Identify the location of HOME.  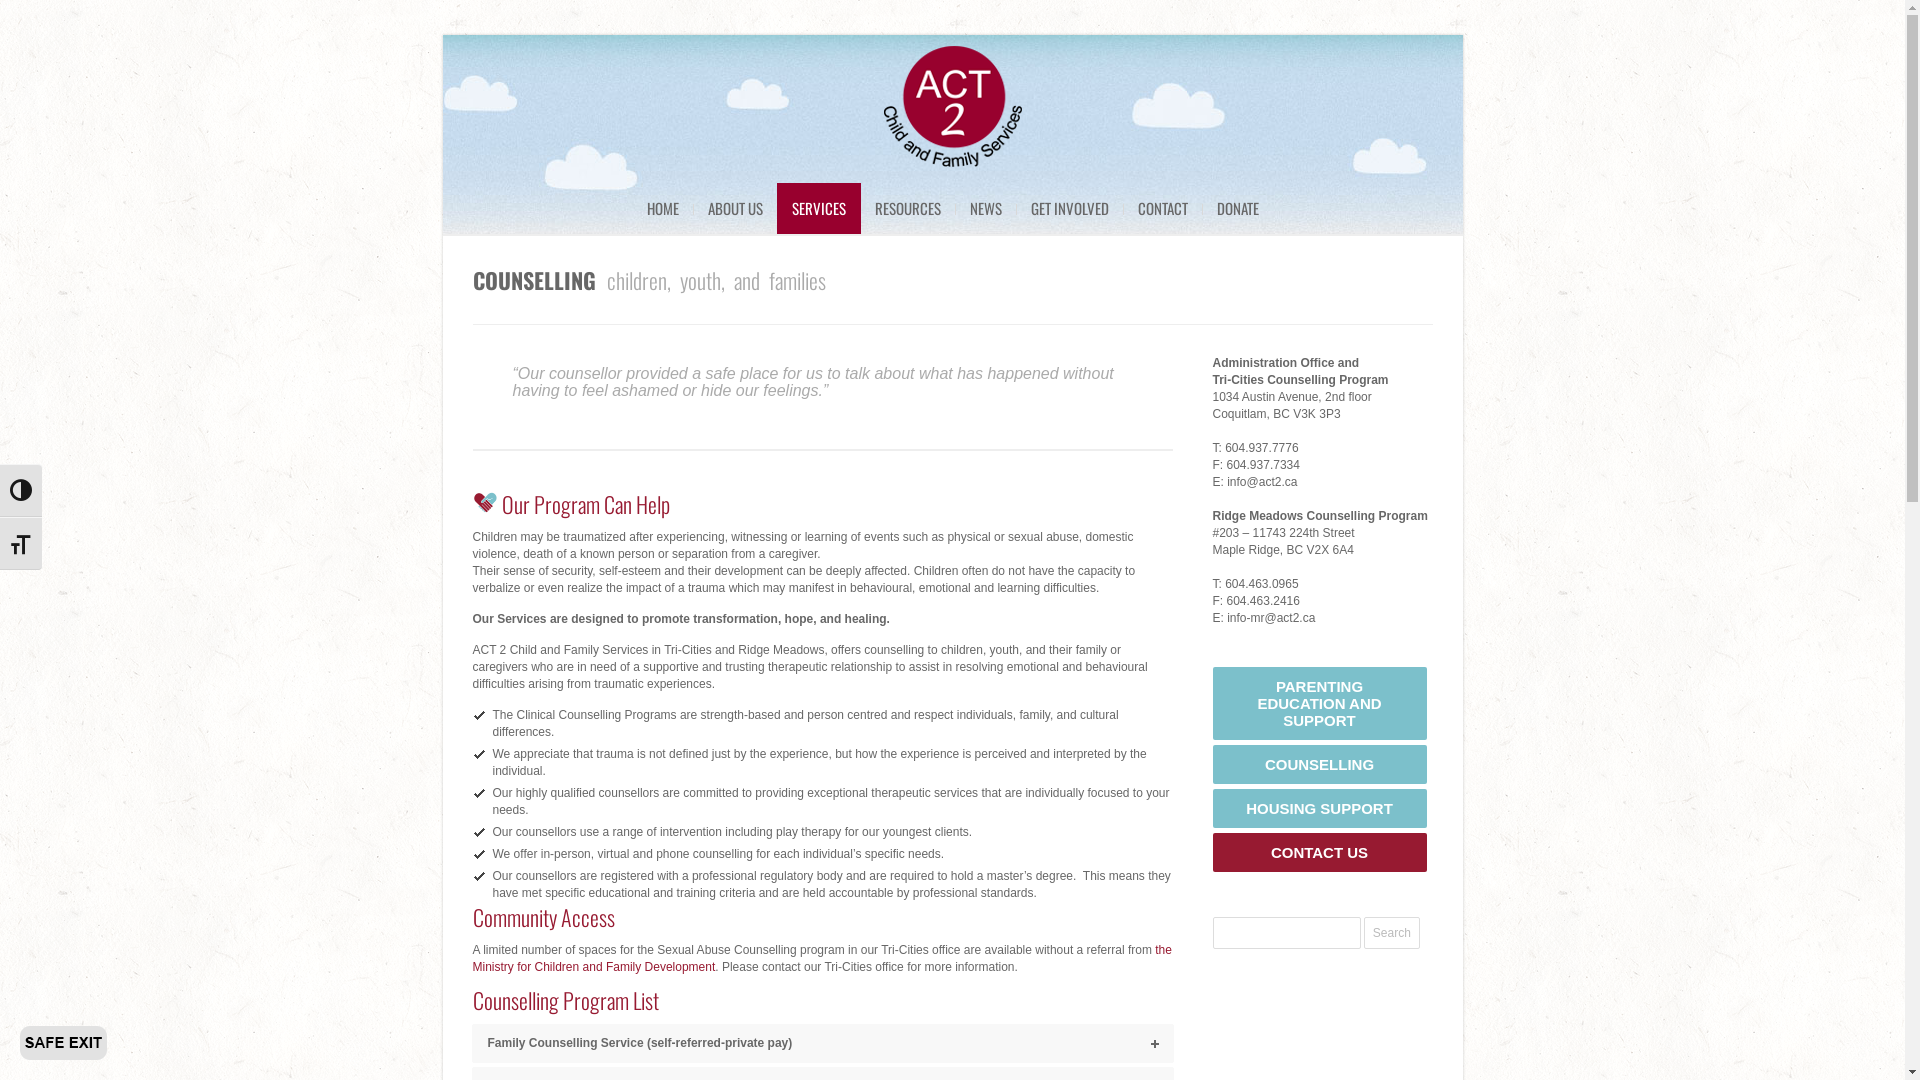
(663, 208).